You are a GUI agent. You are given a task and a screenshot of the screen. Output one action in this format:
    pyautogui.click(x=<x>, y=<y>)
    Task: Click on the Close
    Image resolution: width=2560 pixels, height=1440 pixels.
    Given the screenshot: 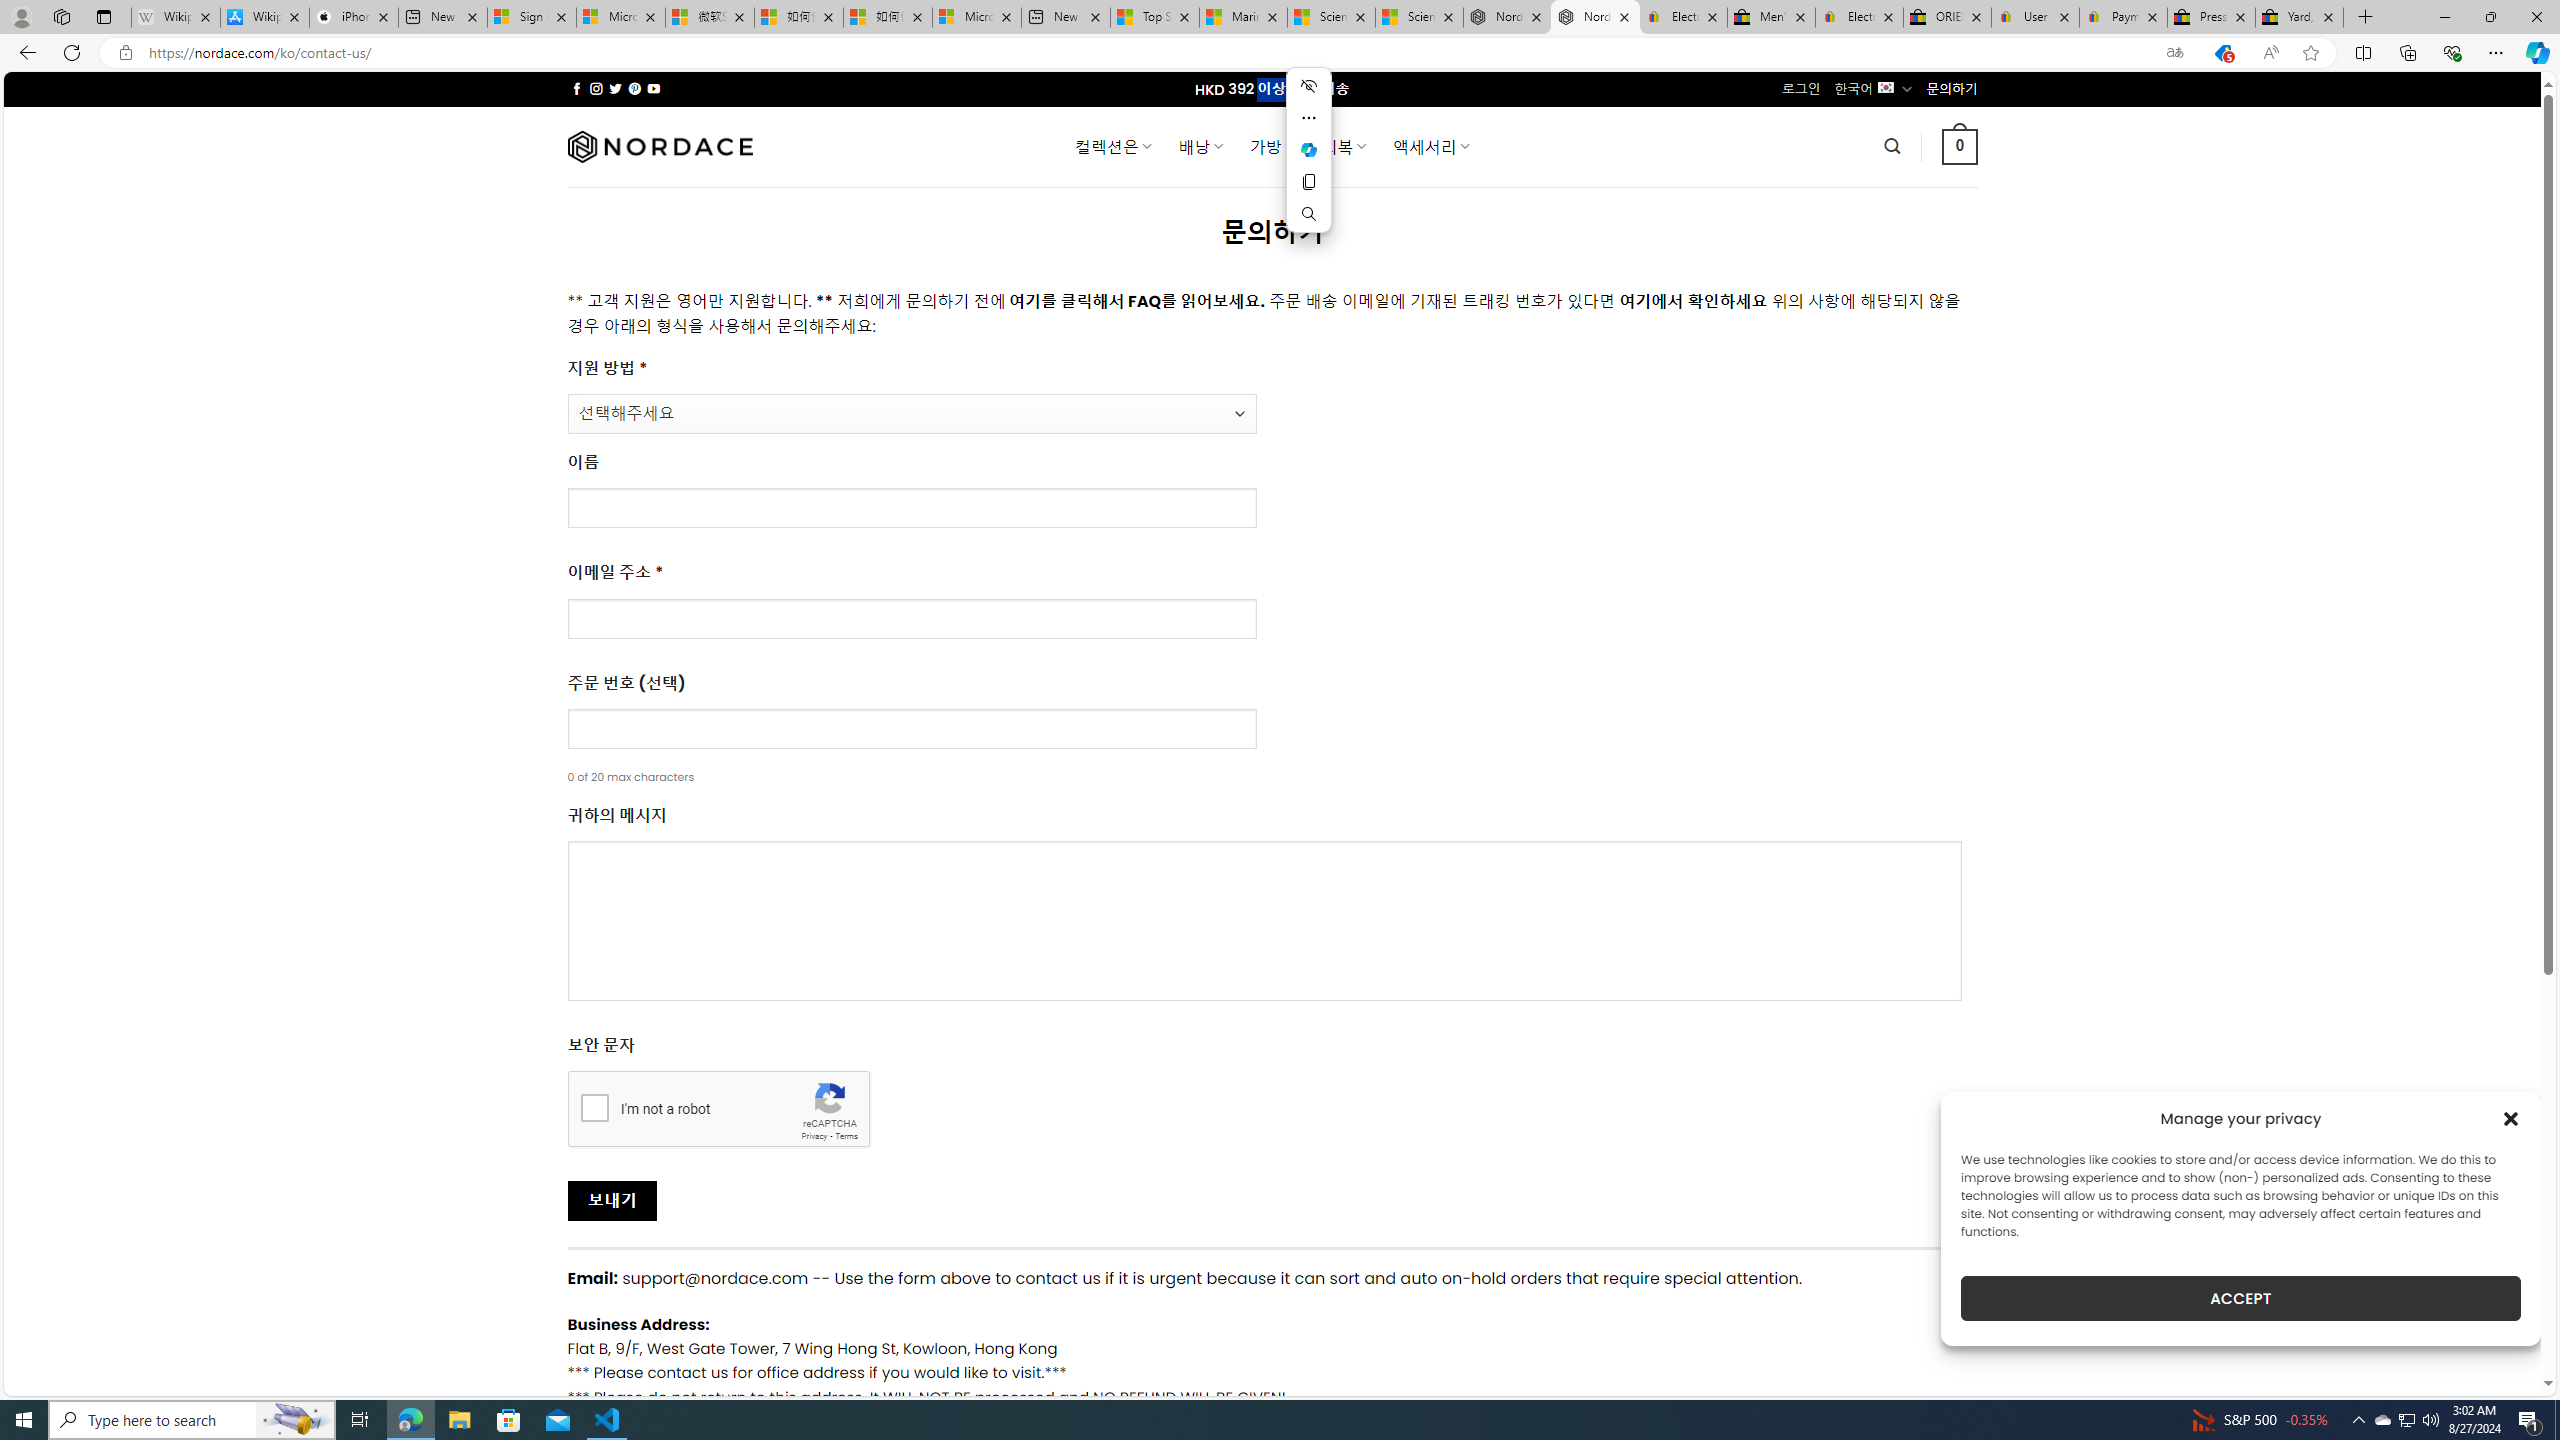 What is the action you would take?
    pyautogui.click(x=2536, y=17)
    